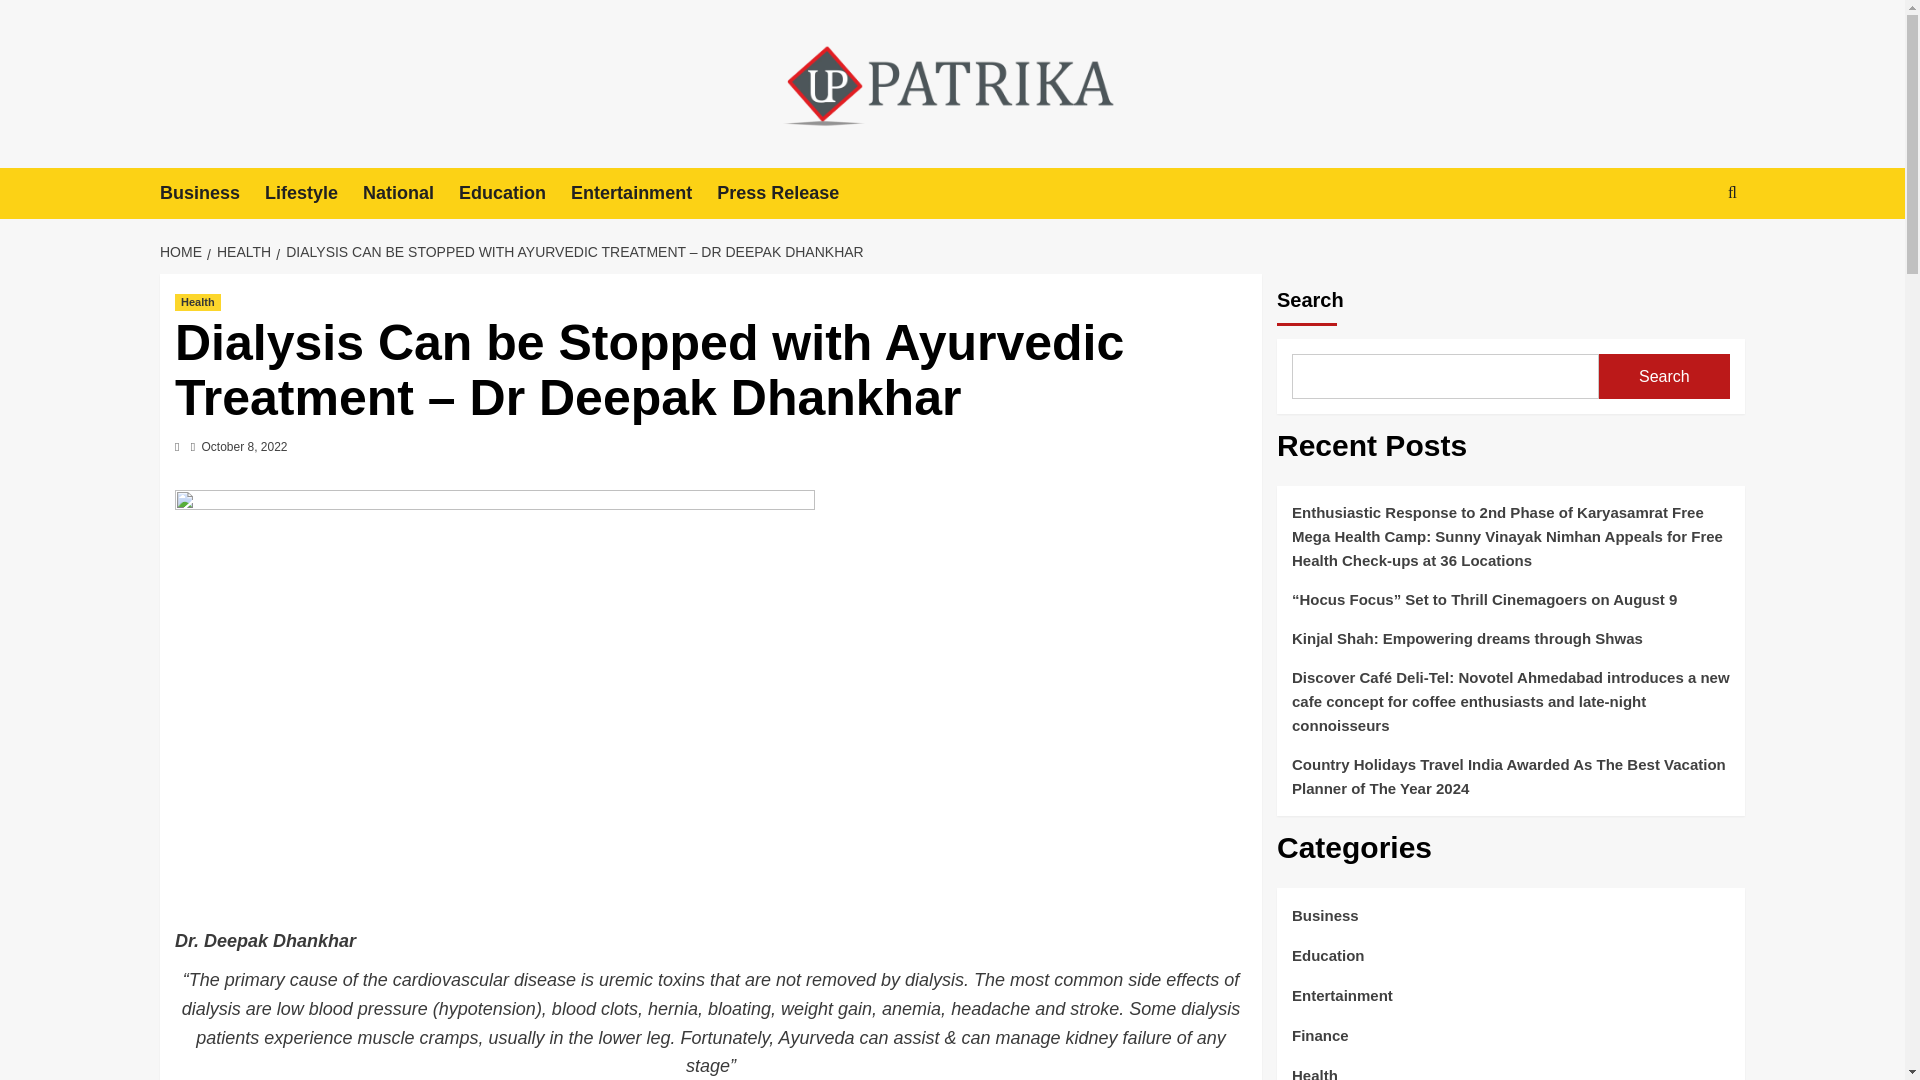  What do you see at coordinates (244, 446) in the screenshot?
I see `October 8, 2022` at bounding box center [244, 446].